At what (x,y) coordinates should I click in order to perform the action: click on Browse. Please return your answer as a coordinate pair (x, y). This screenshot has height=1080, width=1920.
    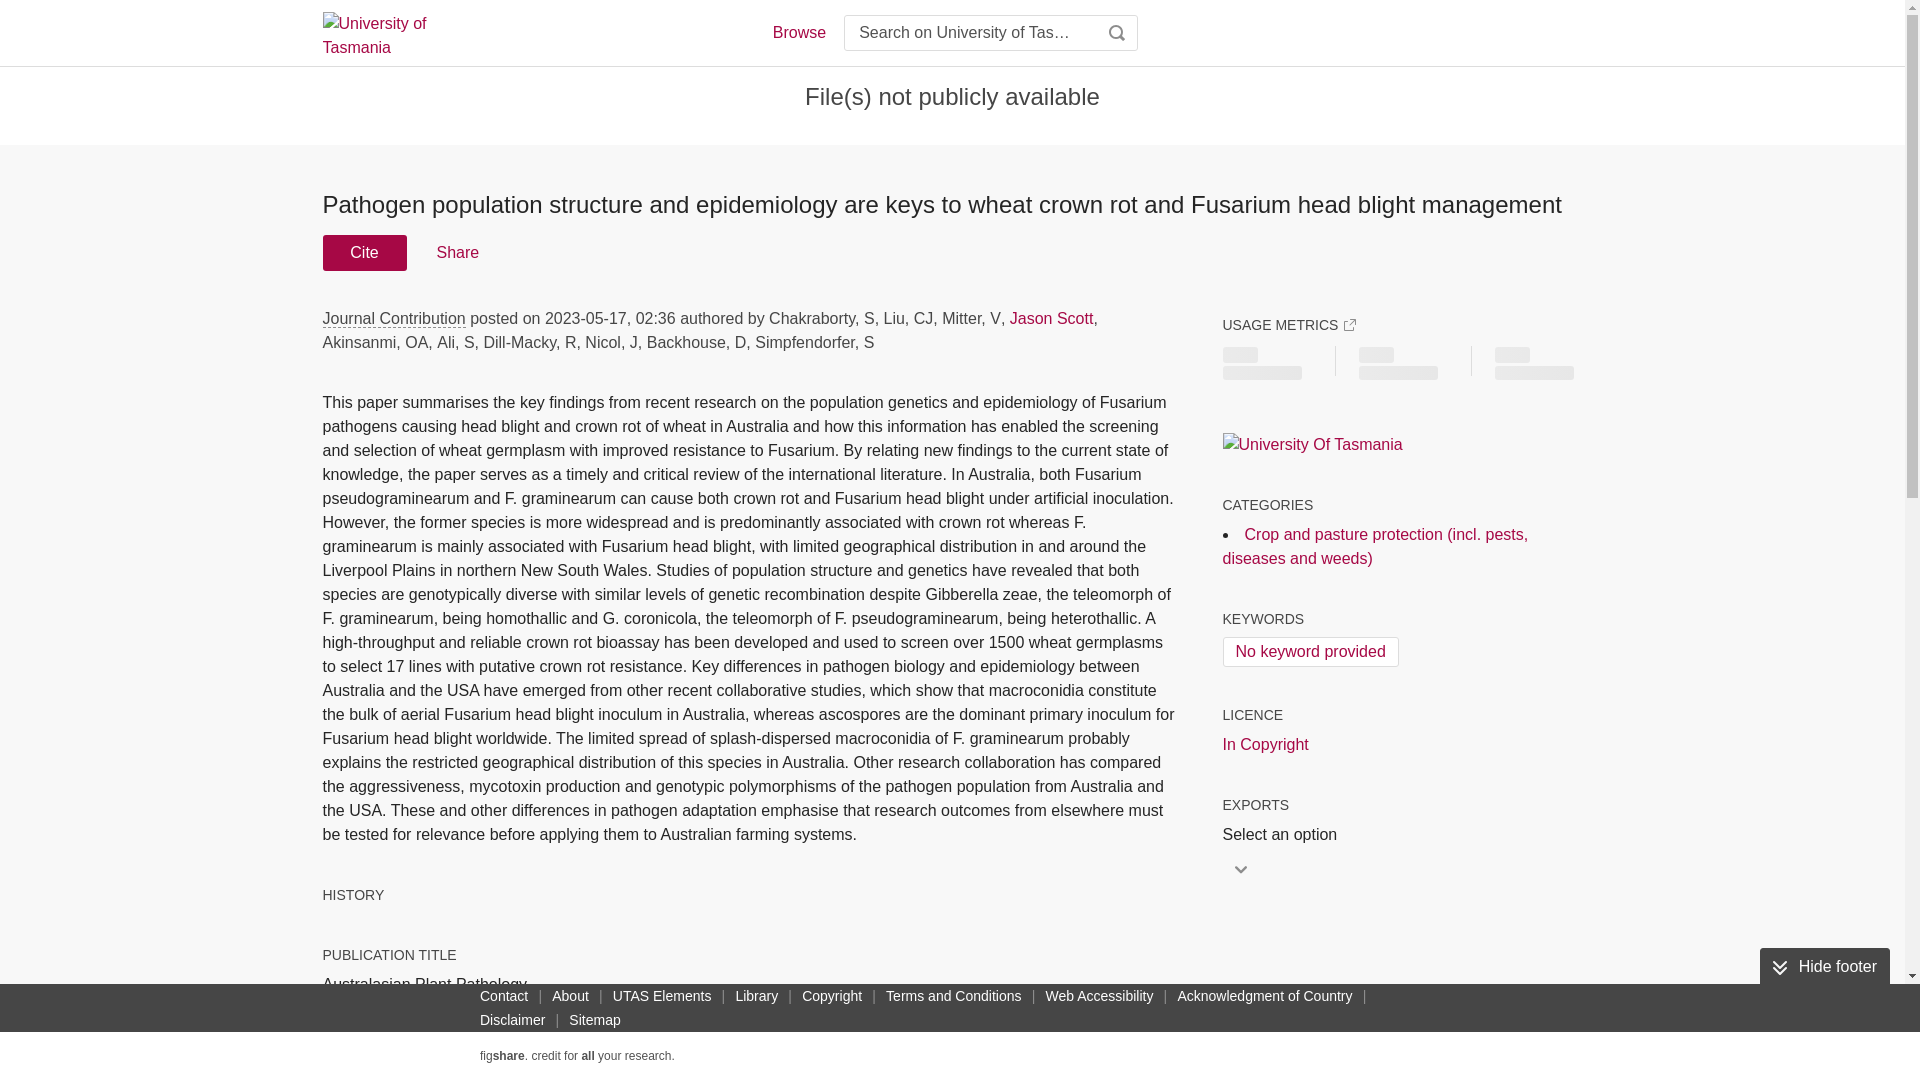
    Looking at the image, I should click on (798, 32).